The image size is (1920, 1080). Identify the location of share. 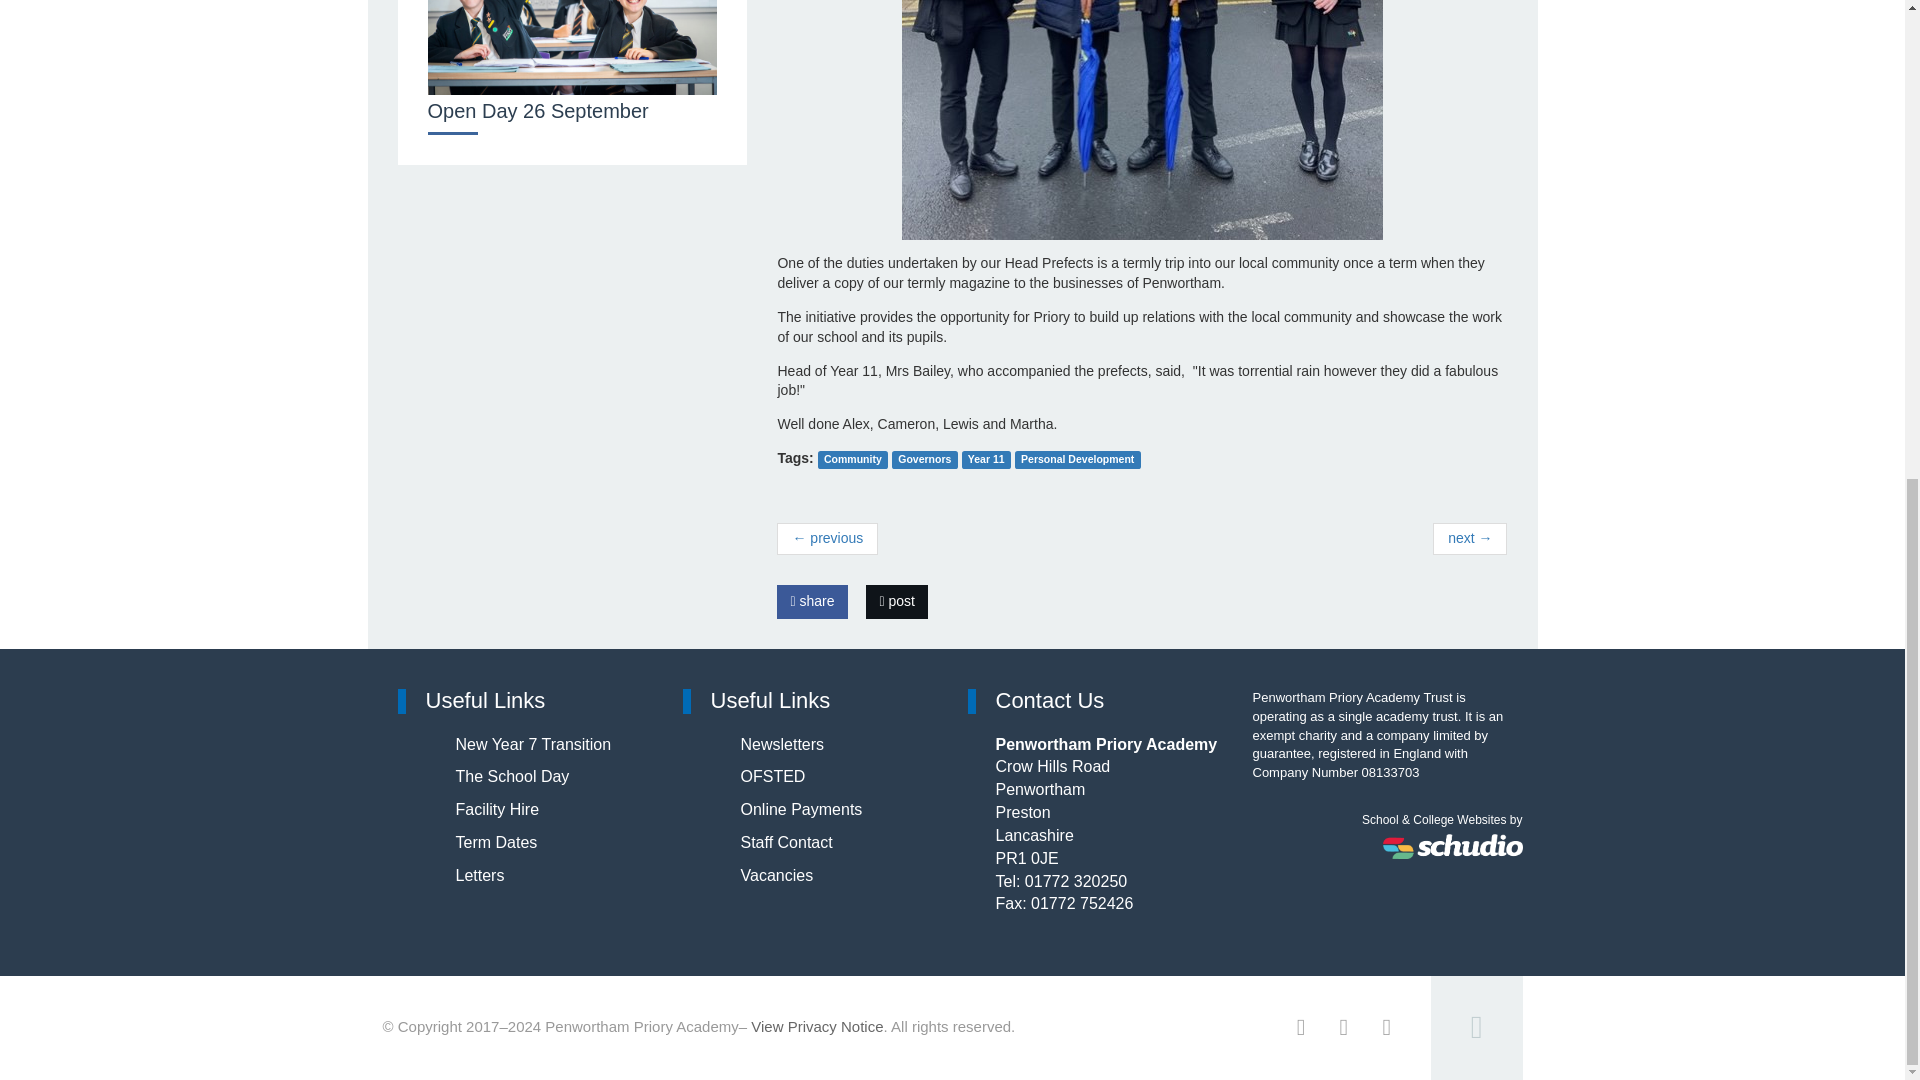
(812, 602).